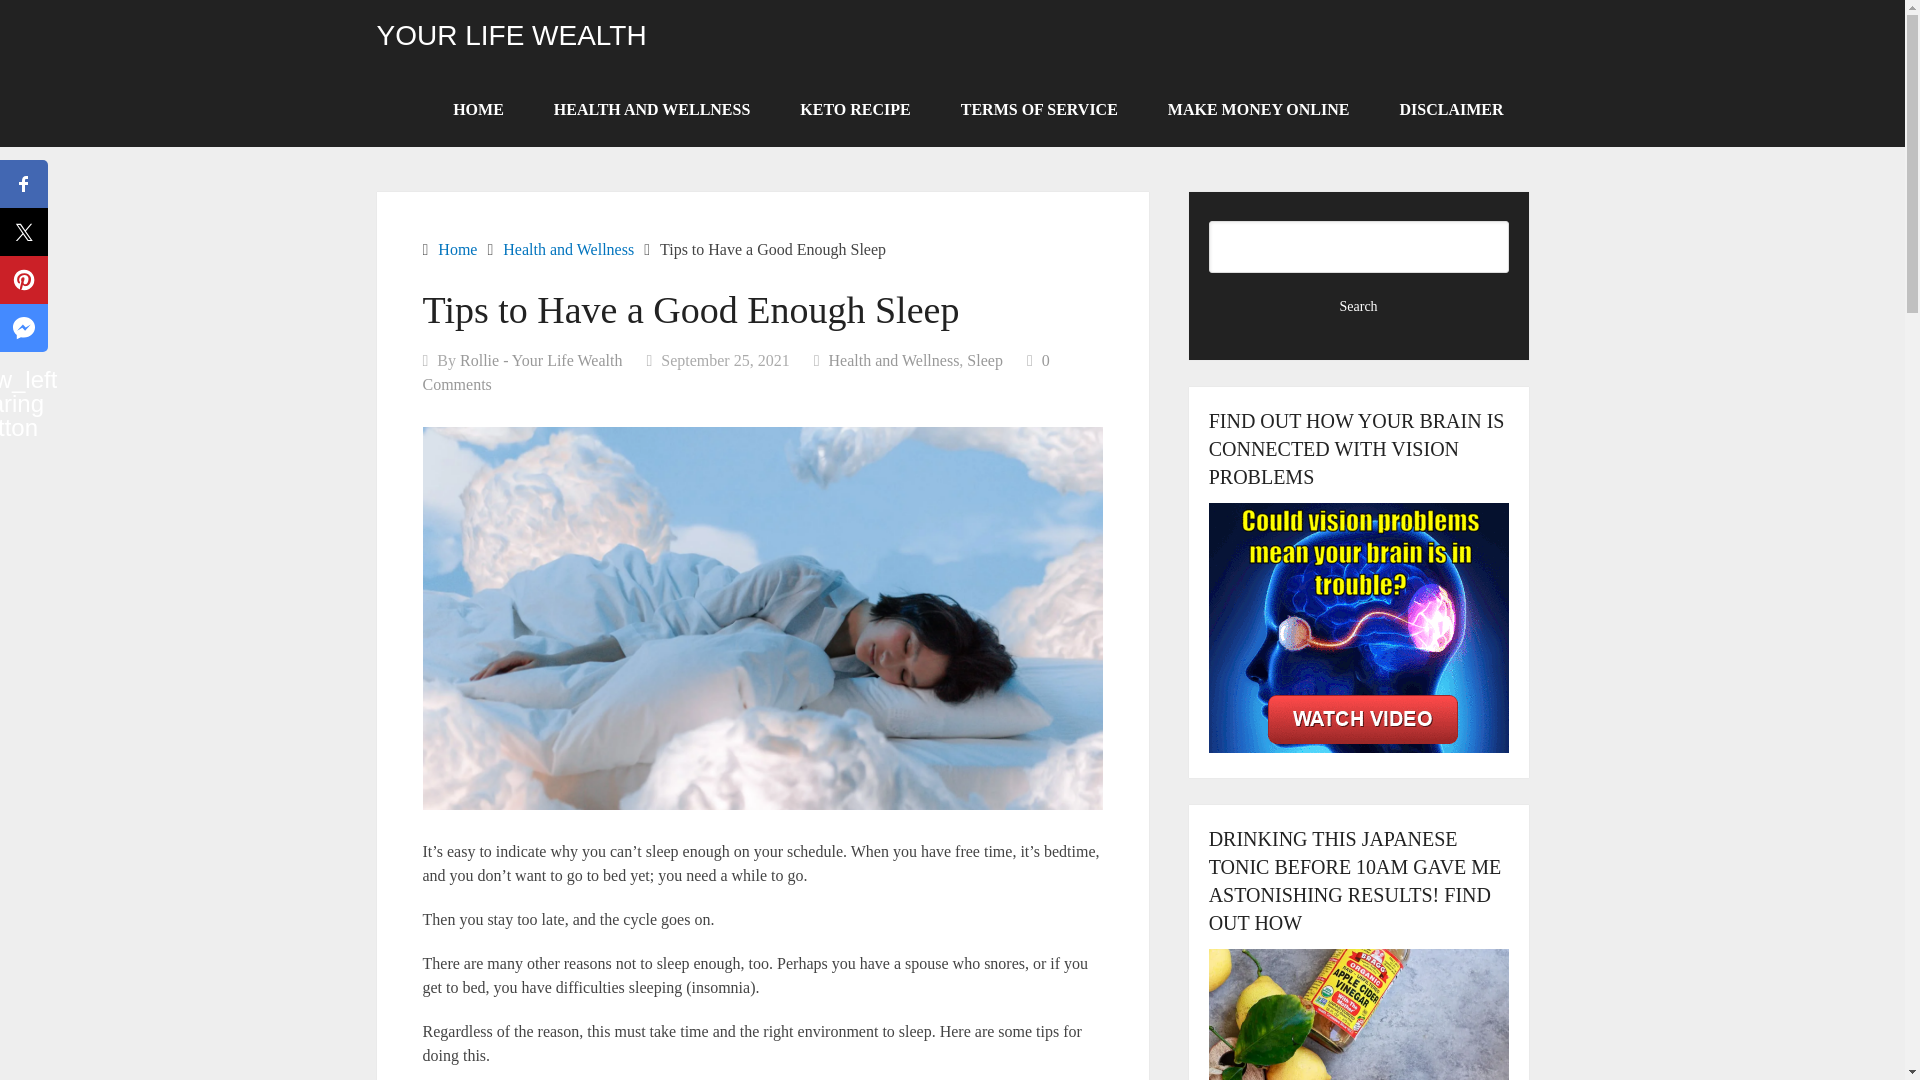  Describe the element at coordinates (894, 360) in the screenshot. I see `Health and Wellness` at that location.